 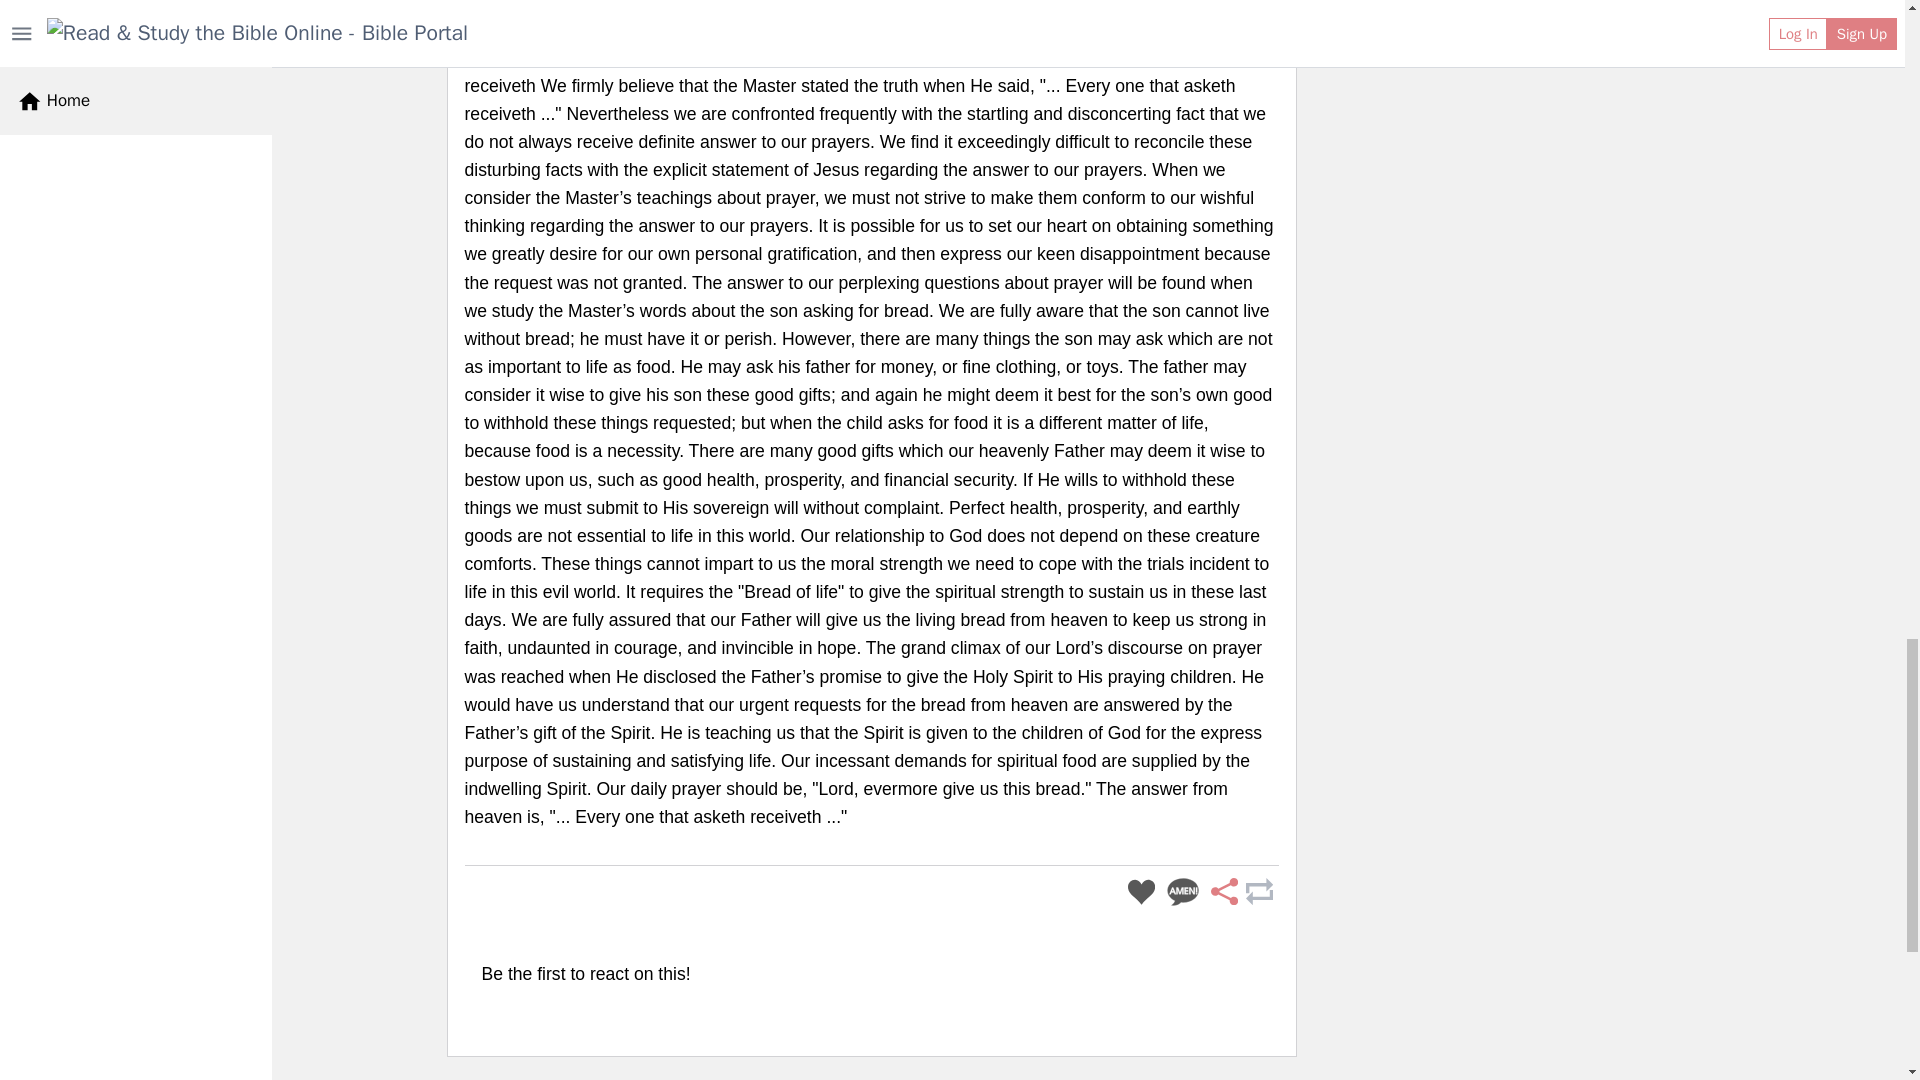 I want to click on Repost, so click(x=1258, y=892).